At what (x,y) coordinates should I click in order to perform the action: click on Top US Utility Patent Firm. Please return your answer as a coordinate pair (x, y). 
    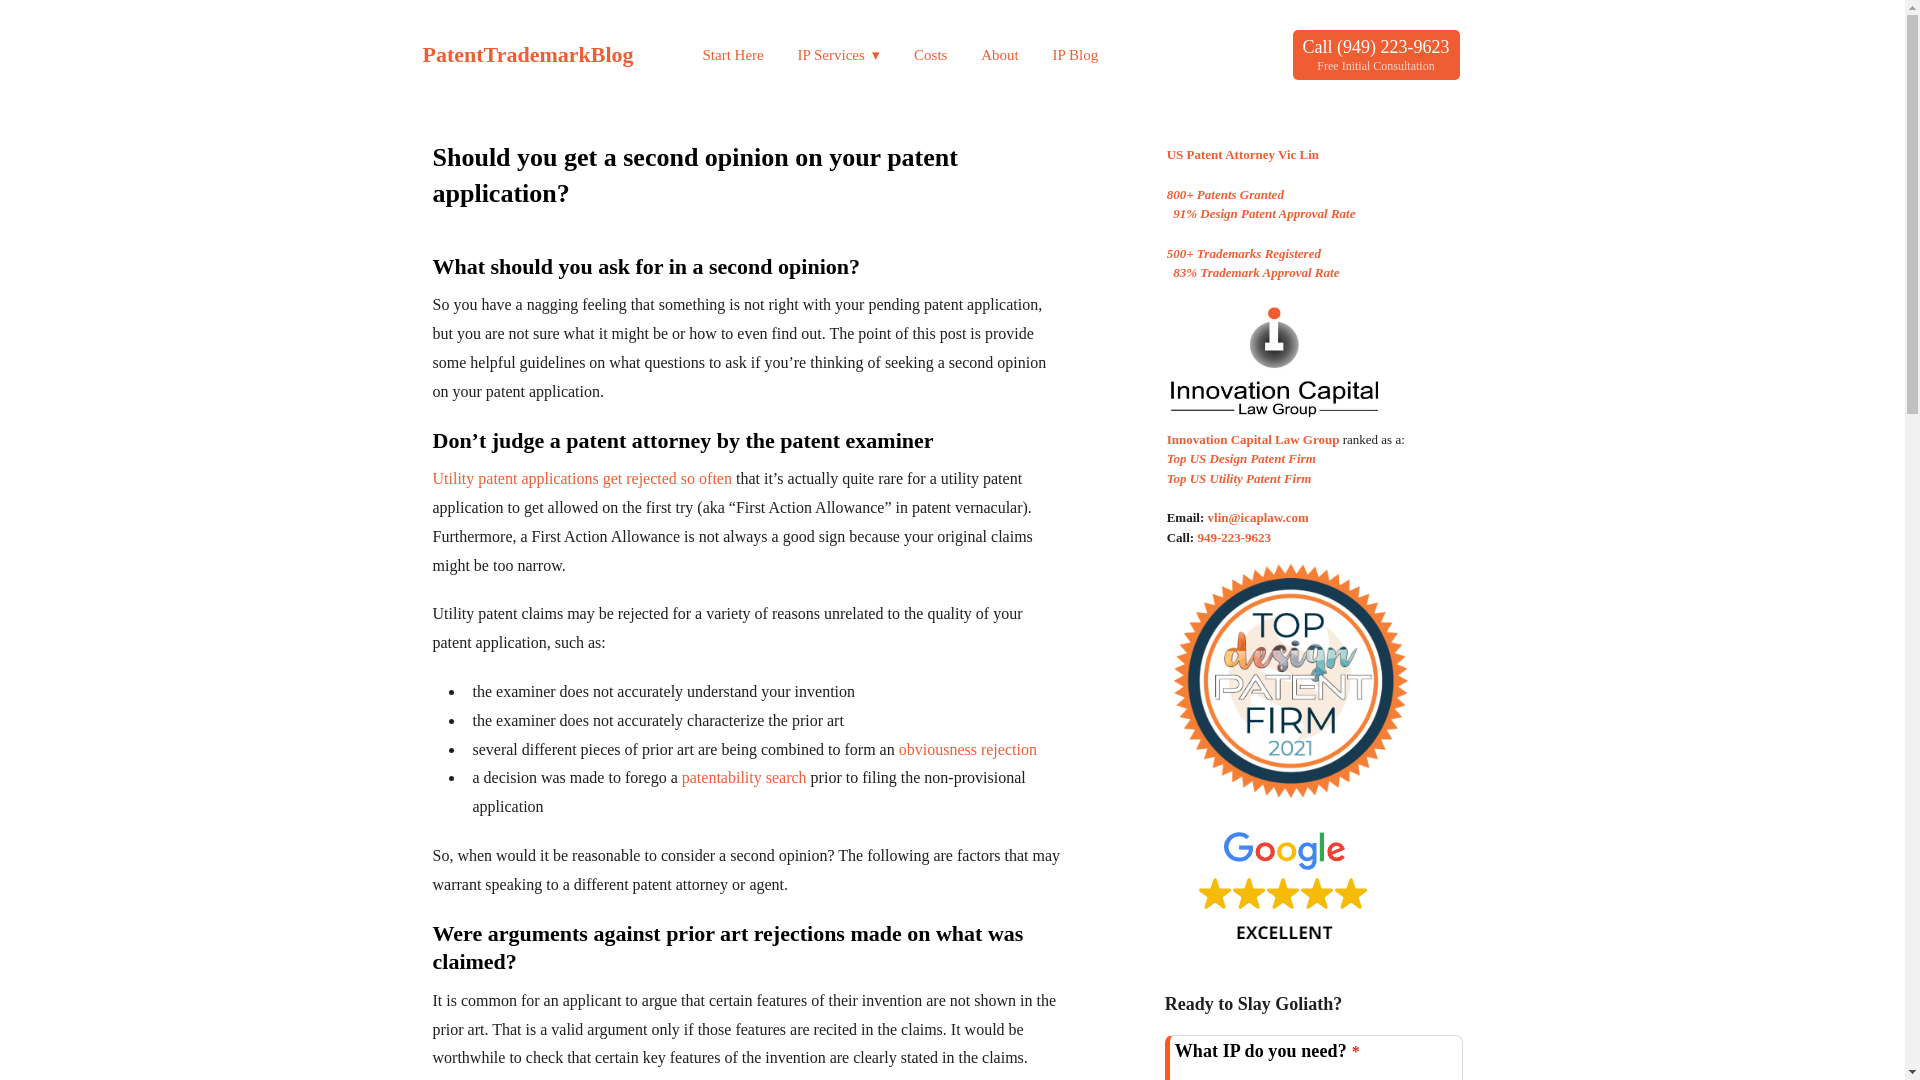
    Looking at the image, I should click on (1239, 478).